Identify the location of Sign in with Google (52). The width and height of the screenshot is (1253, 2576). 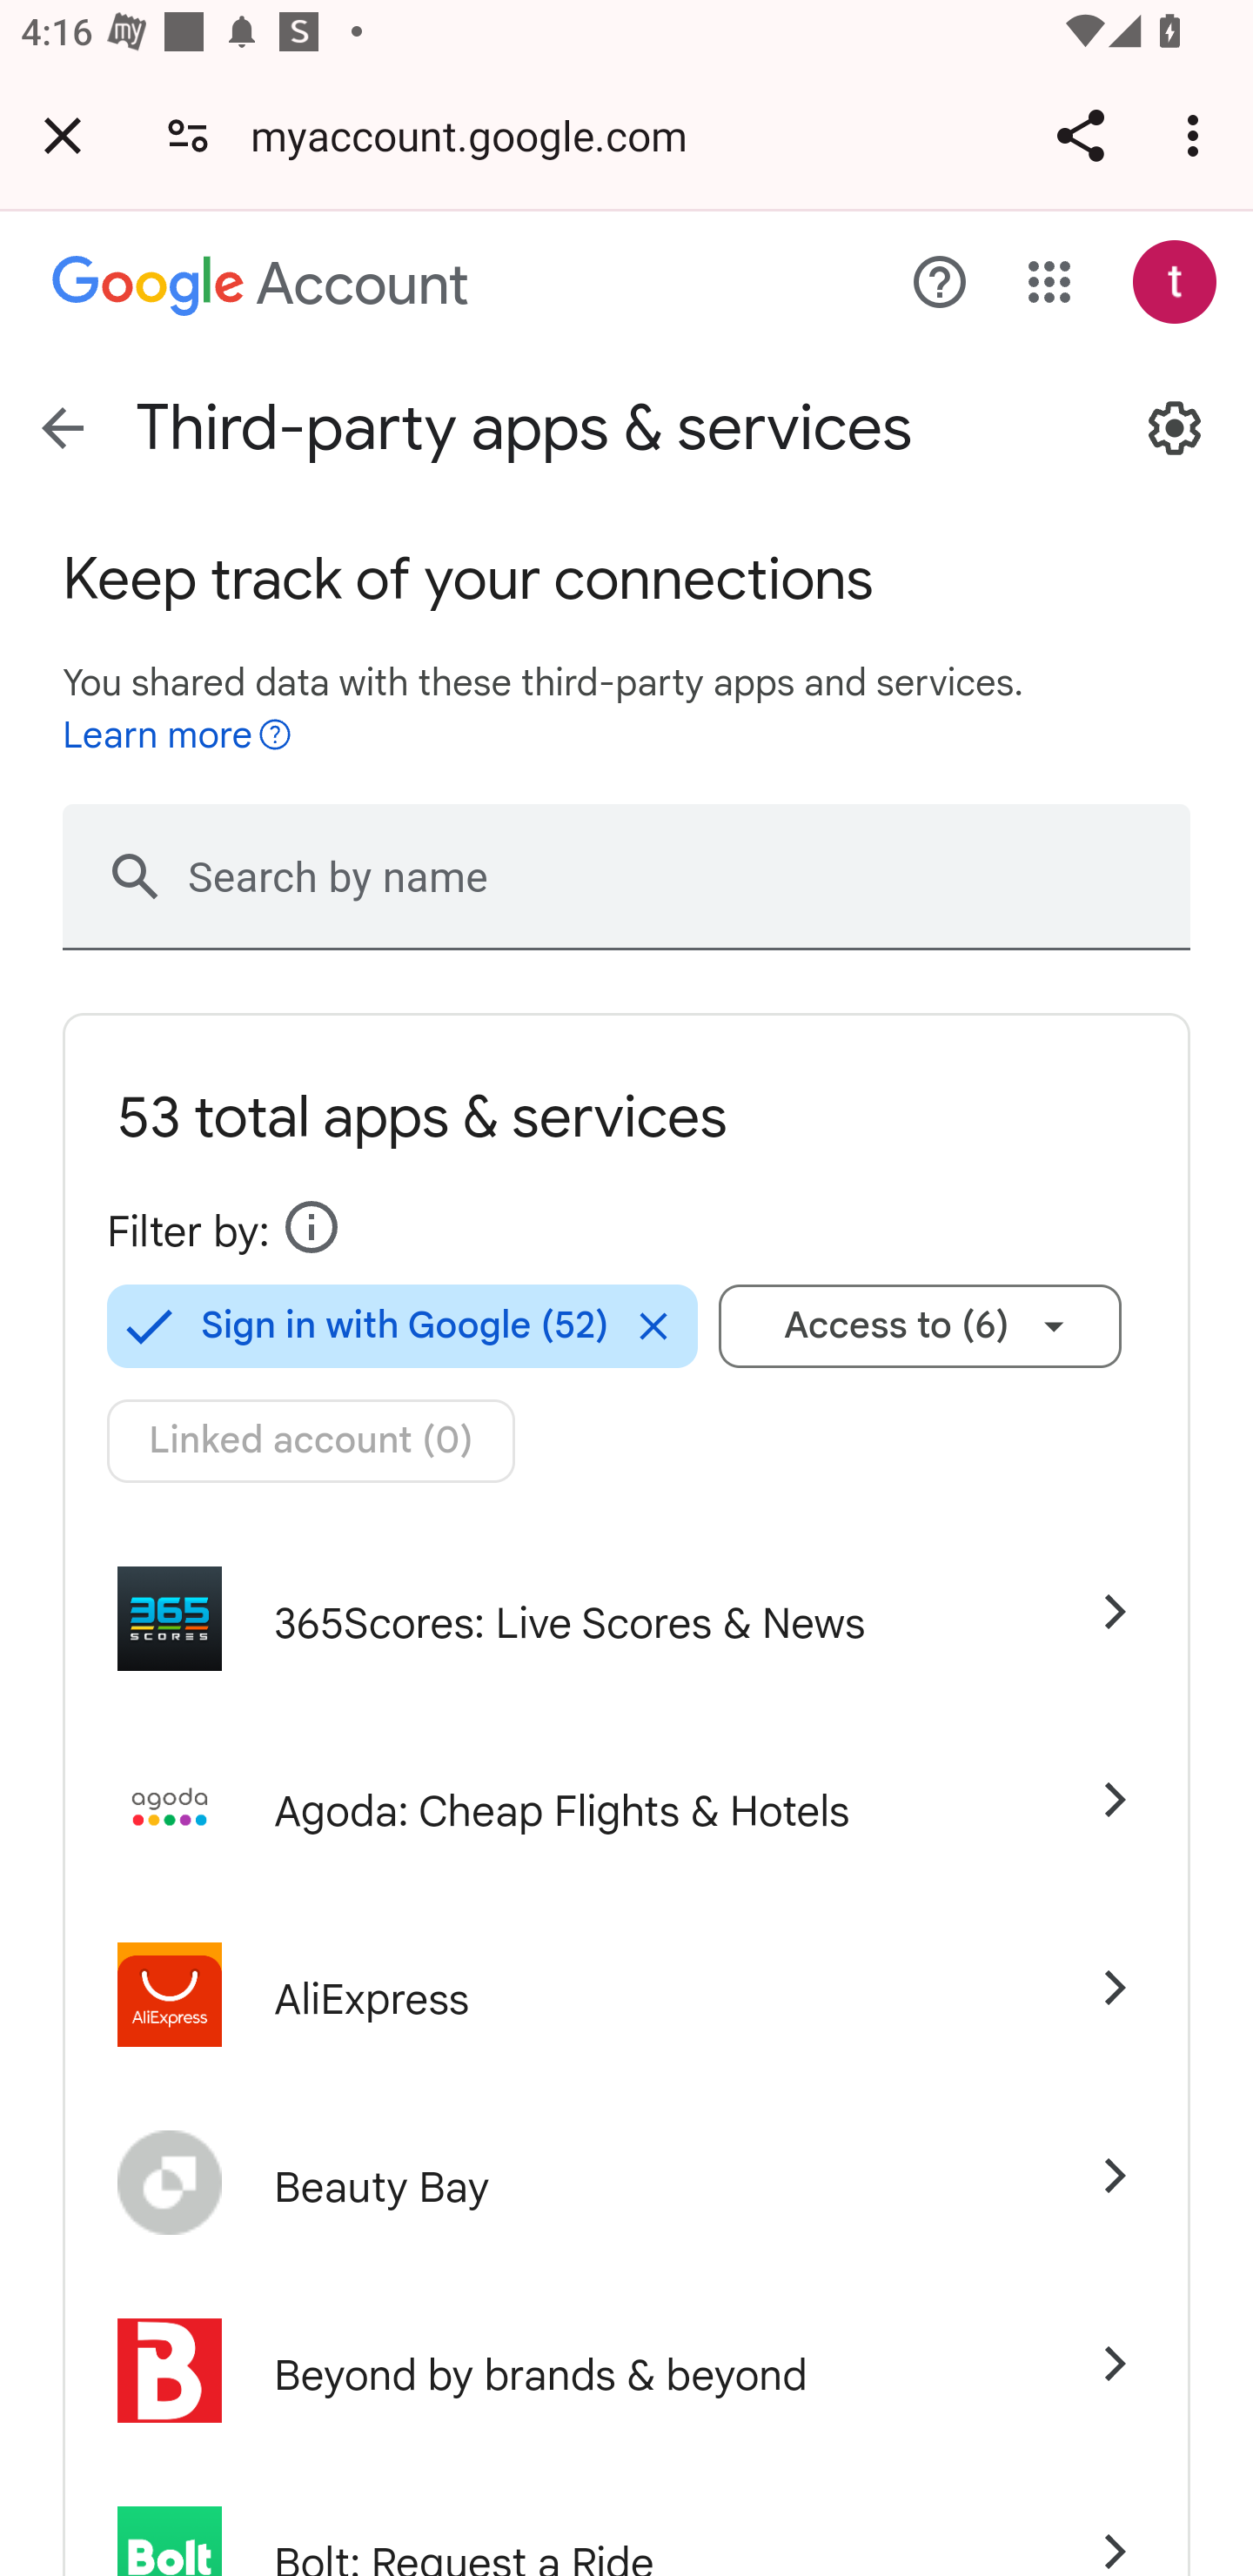
(358, 1326).